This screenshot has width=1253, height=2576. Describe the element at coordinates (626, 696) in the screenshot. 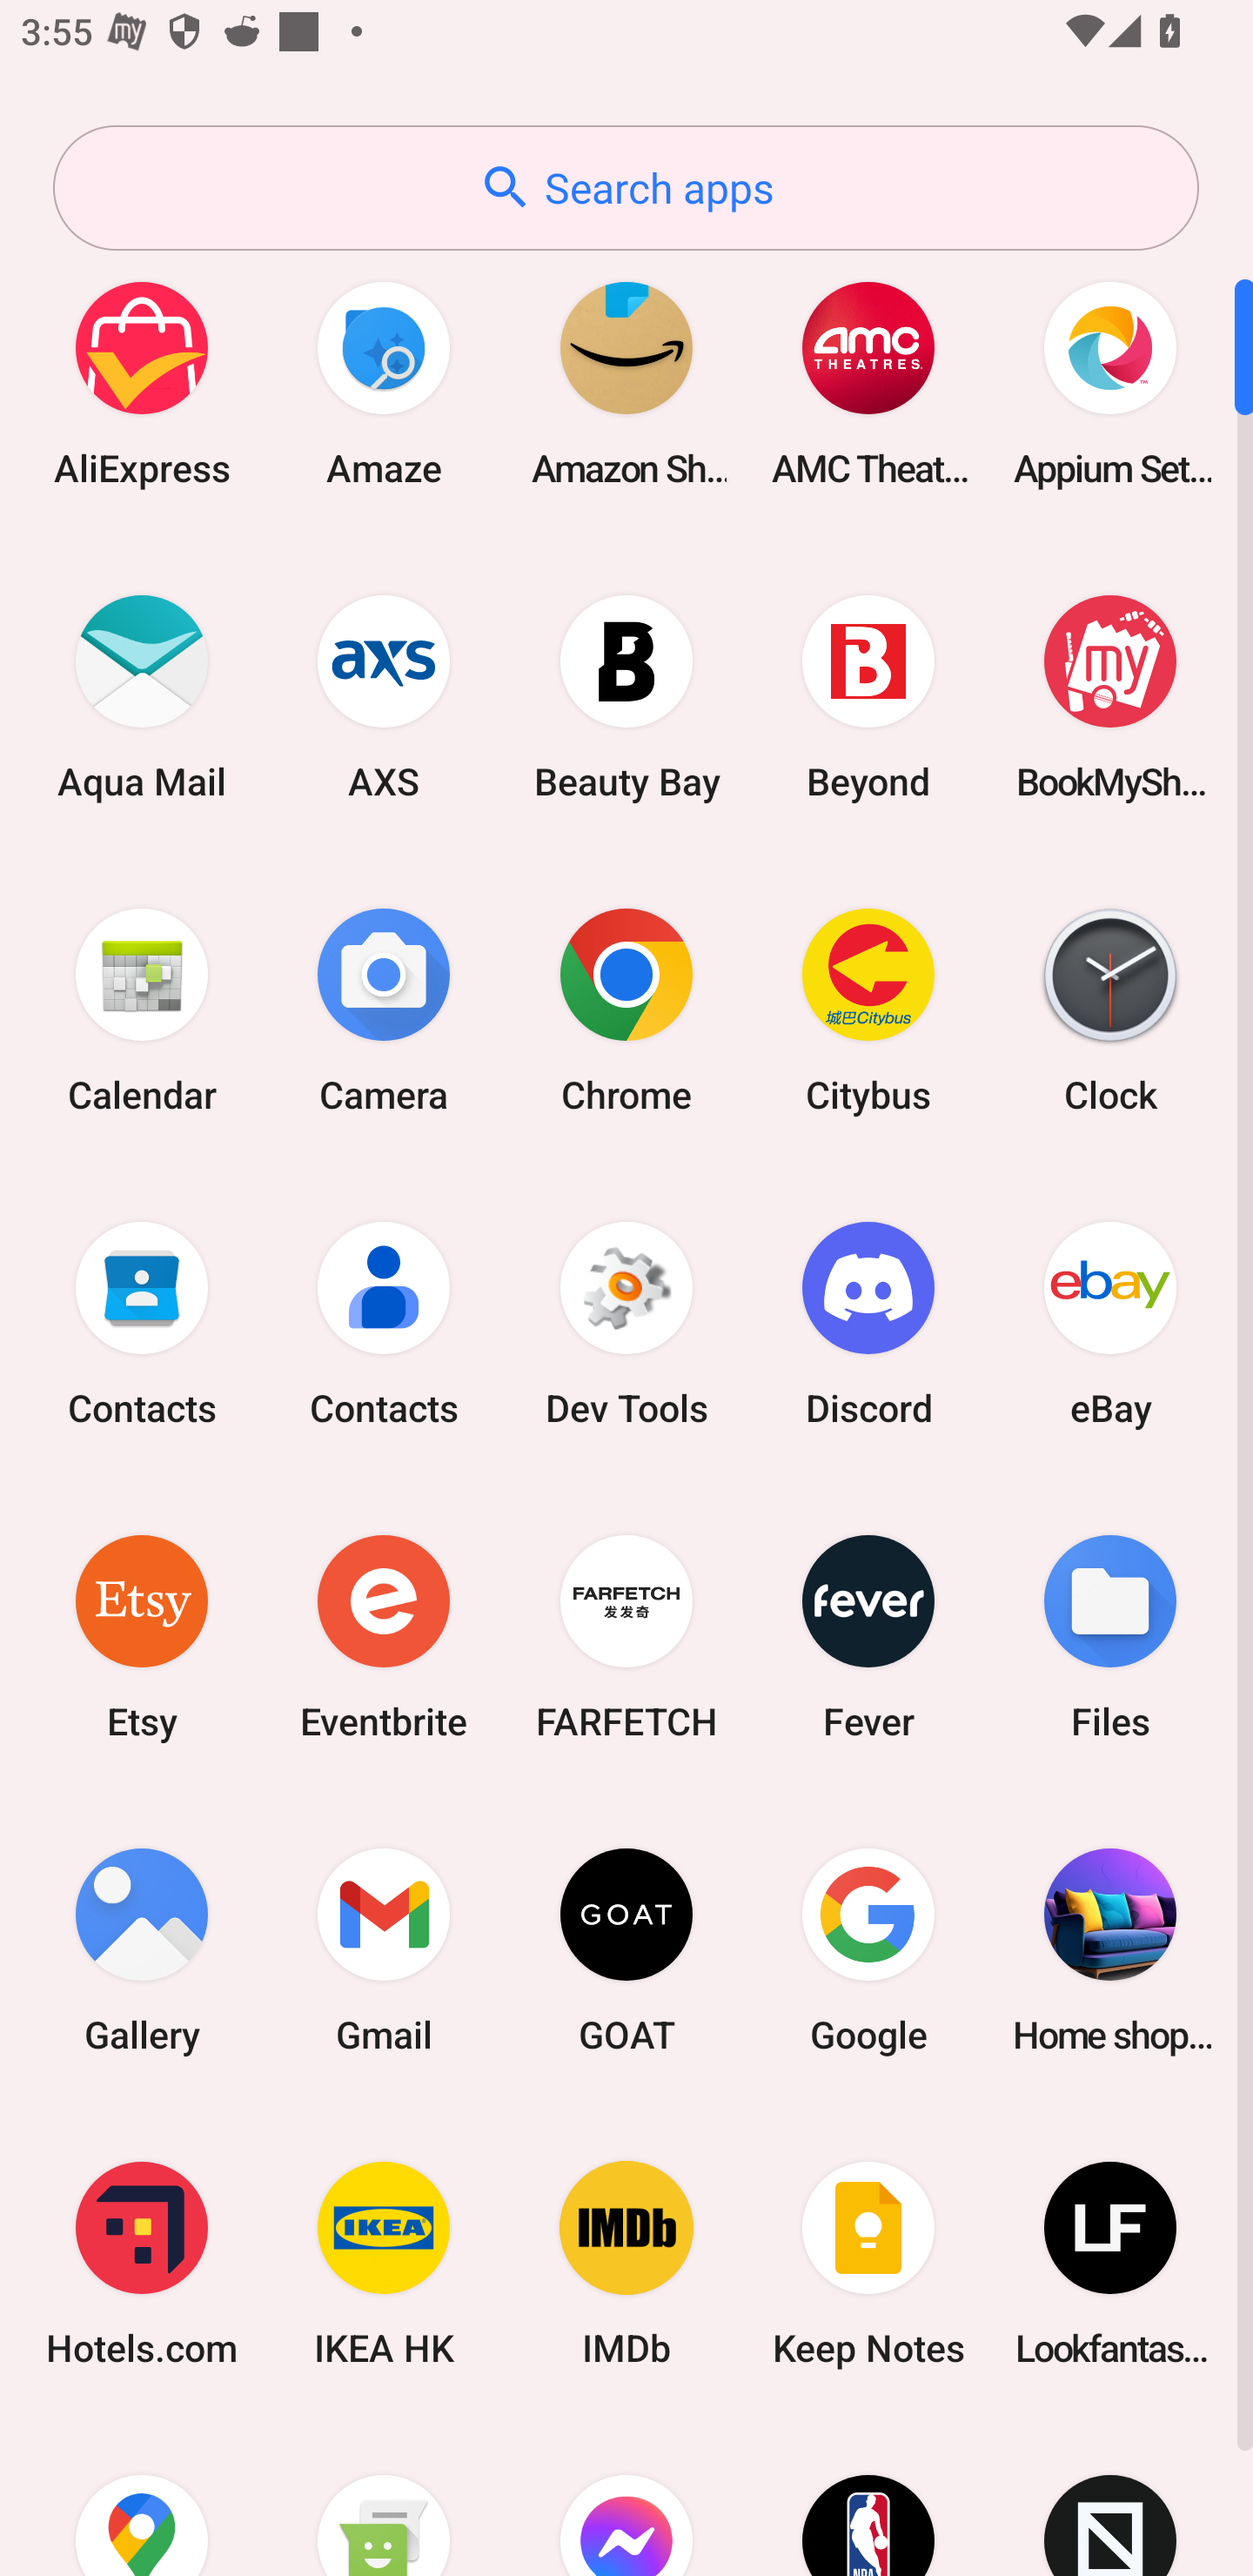

I see `Beauty Bay` at that location.